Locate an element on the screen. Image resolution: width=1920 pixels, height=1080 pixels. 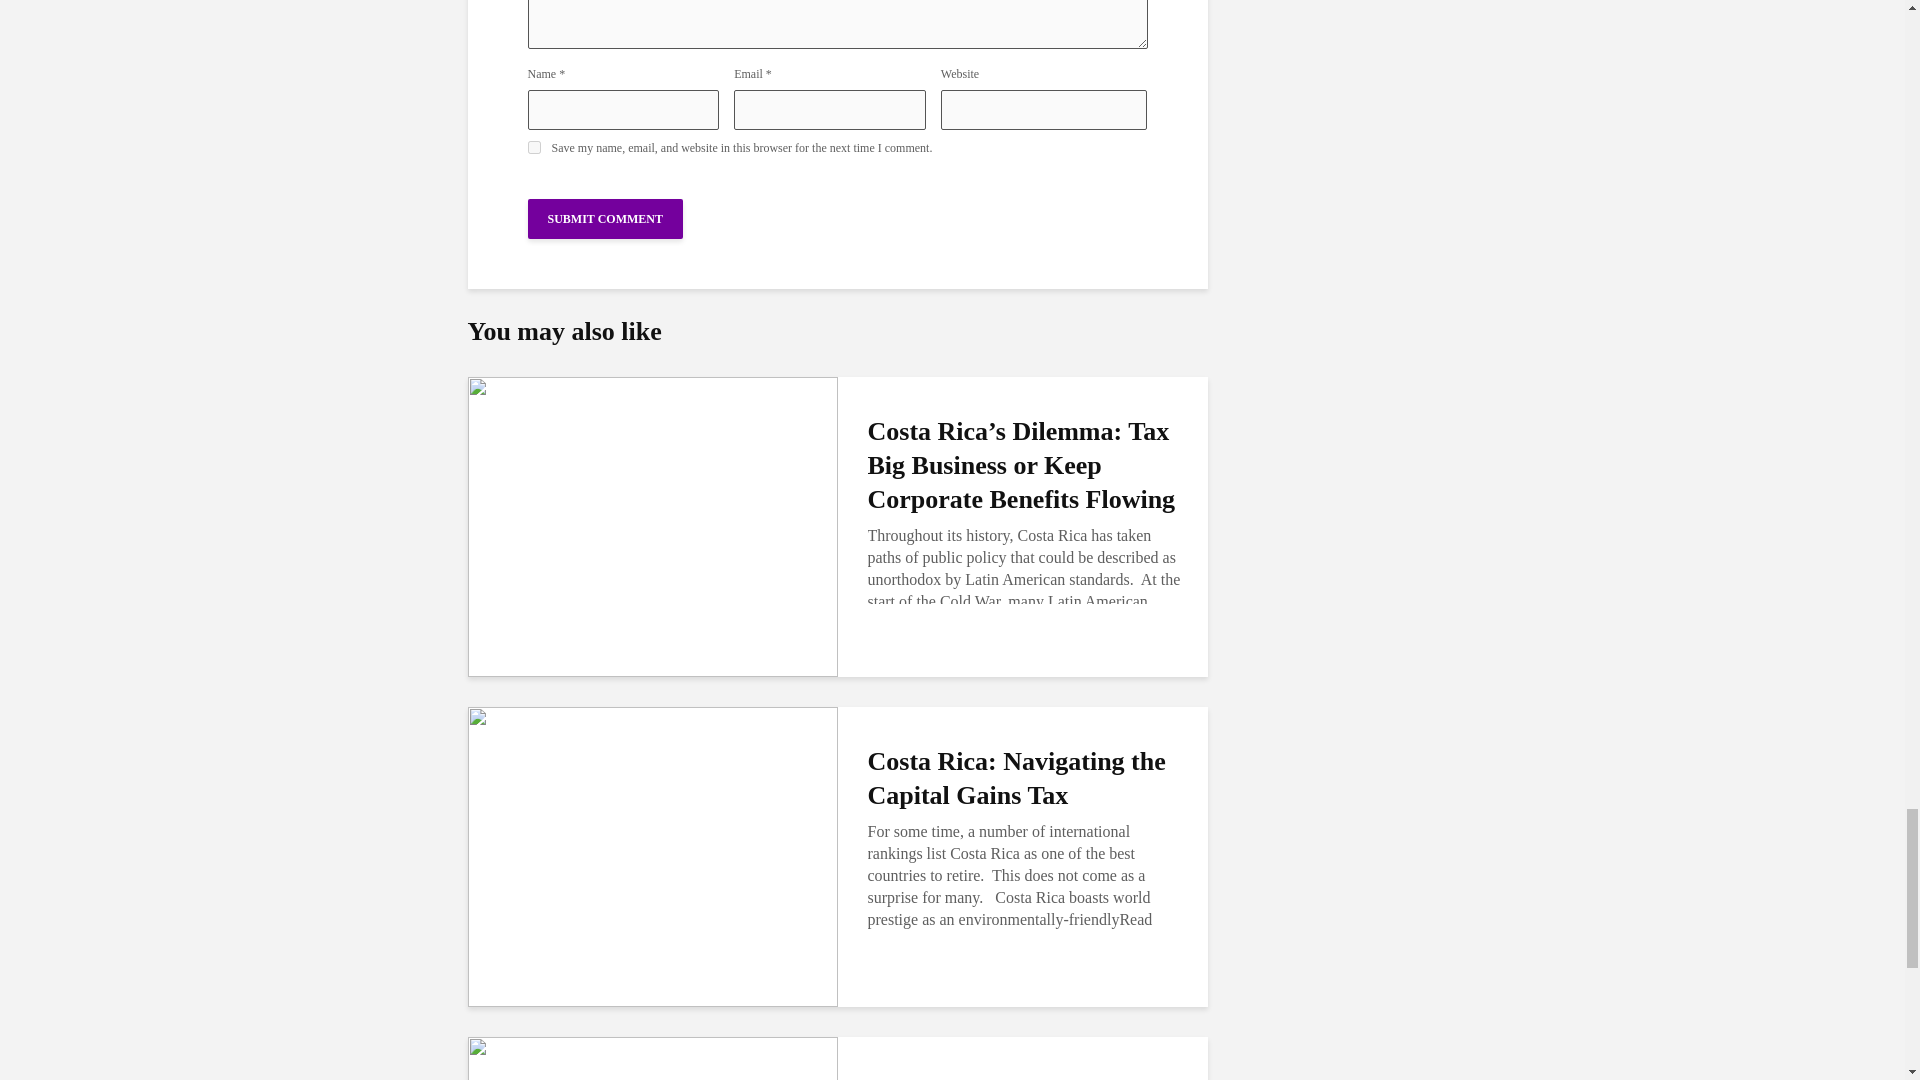
yes is located at coordinates (534, 148).